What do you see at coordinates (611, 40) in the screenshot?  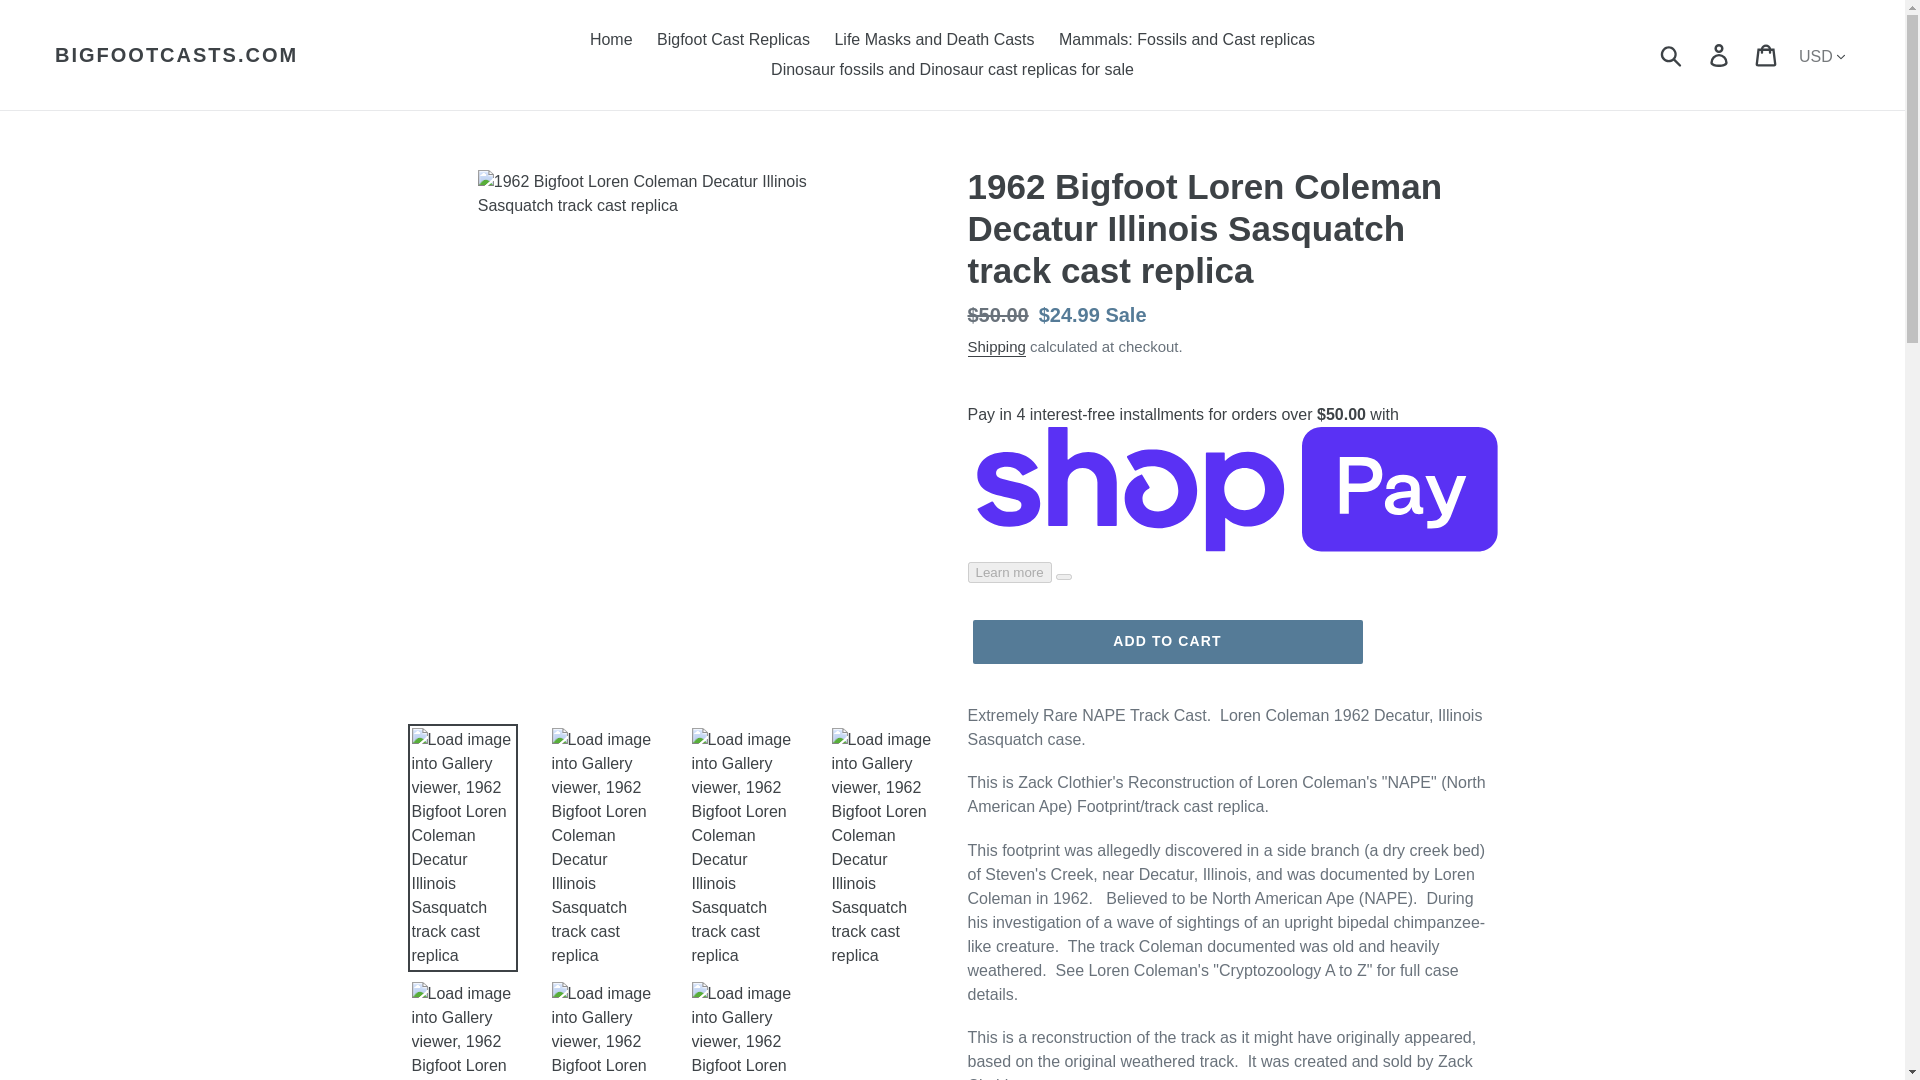 I see `Home` at bounding box center [611, 40].